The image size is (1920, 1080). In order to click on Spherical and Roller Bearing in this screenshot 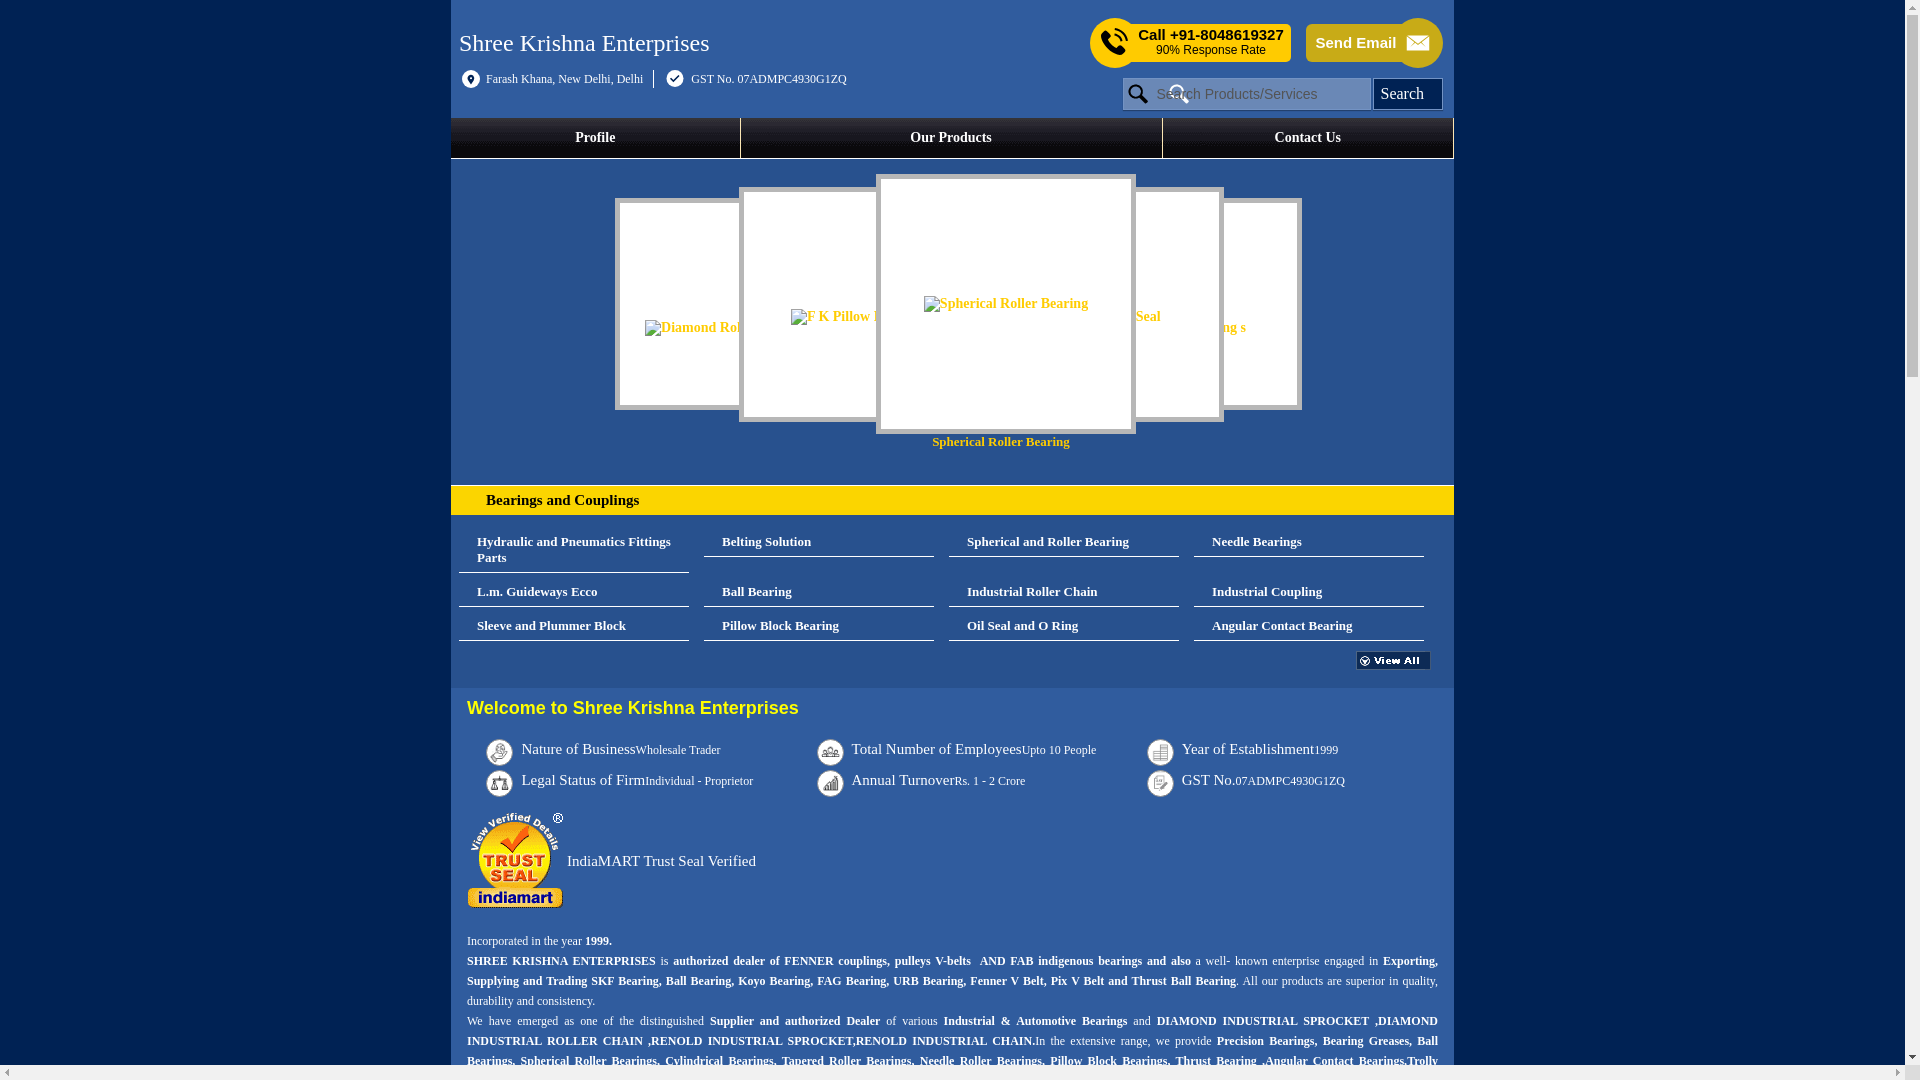, I will do `click(1063, 542)`.